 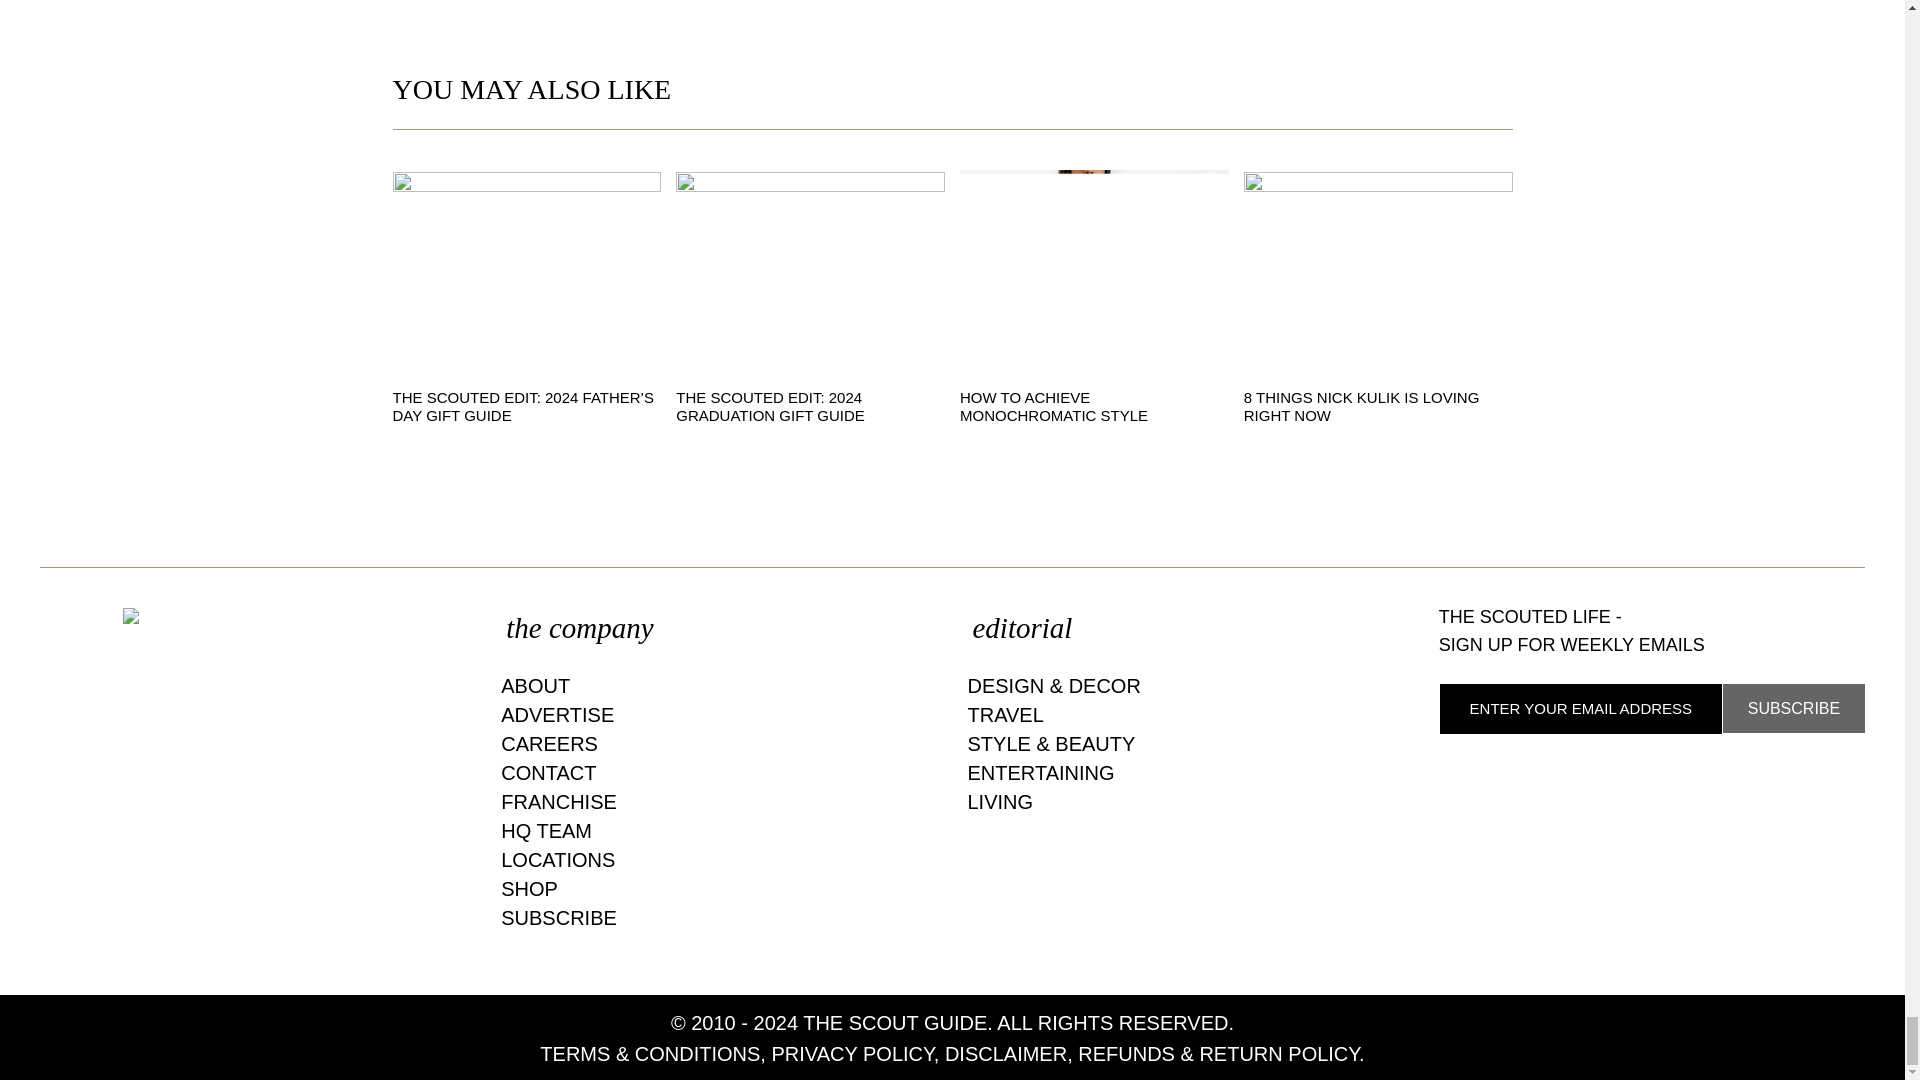 I want to click on Subscribe, so click(x=1793, y=708).